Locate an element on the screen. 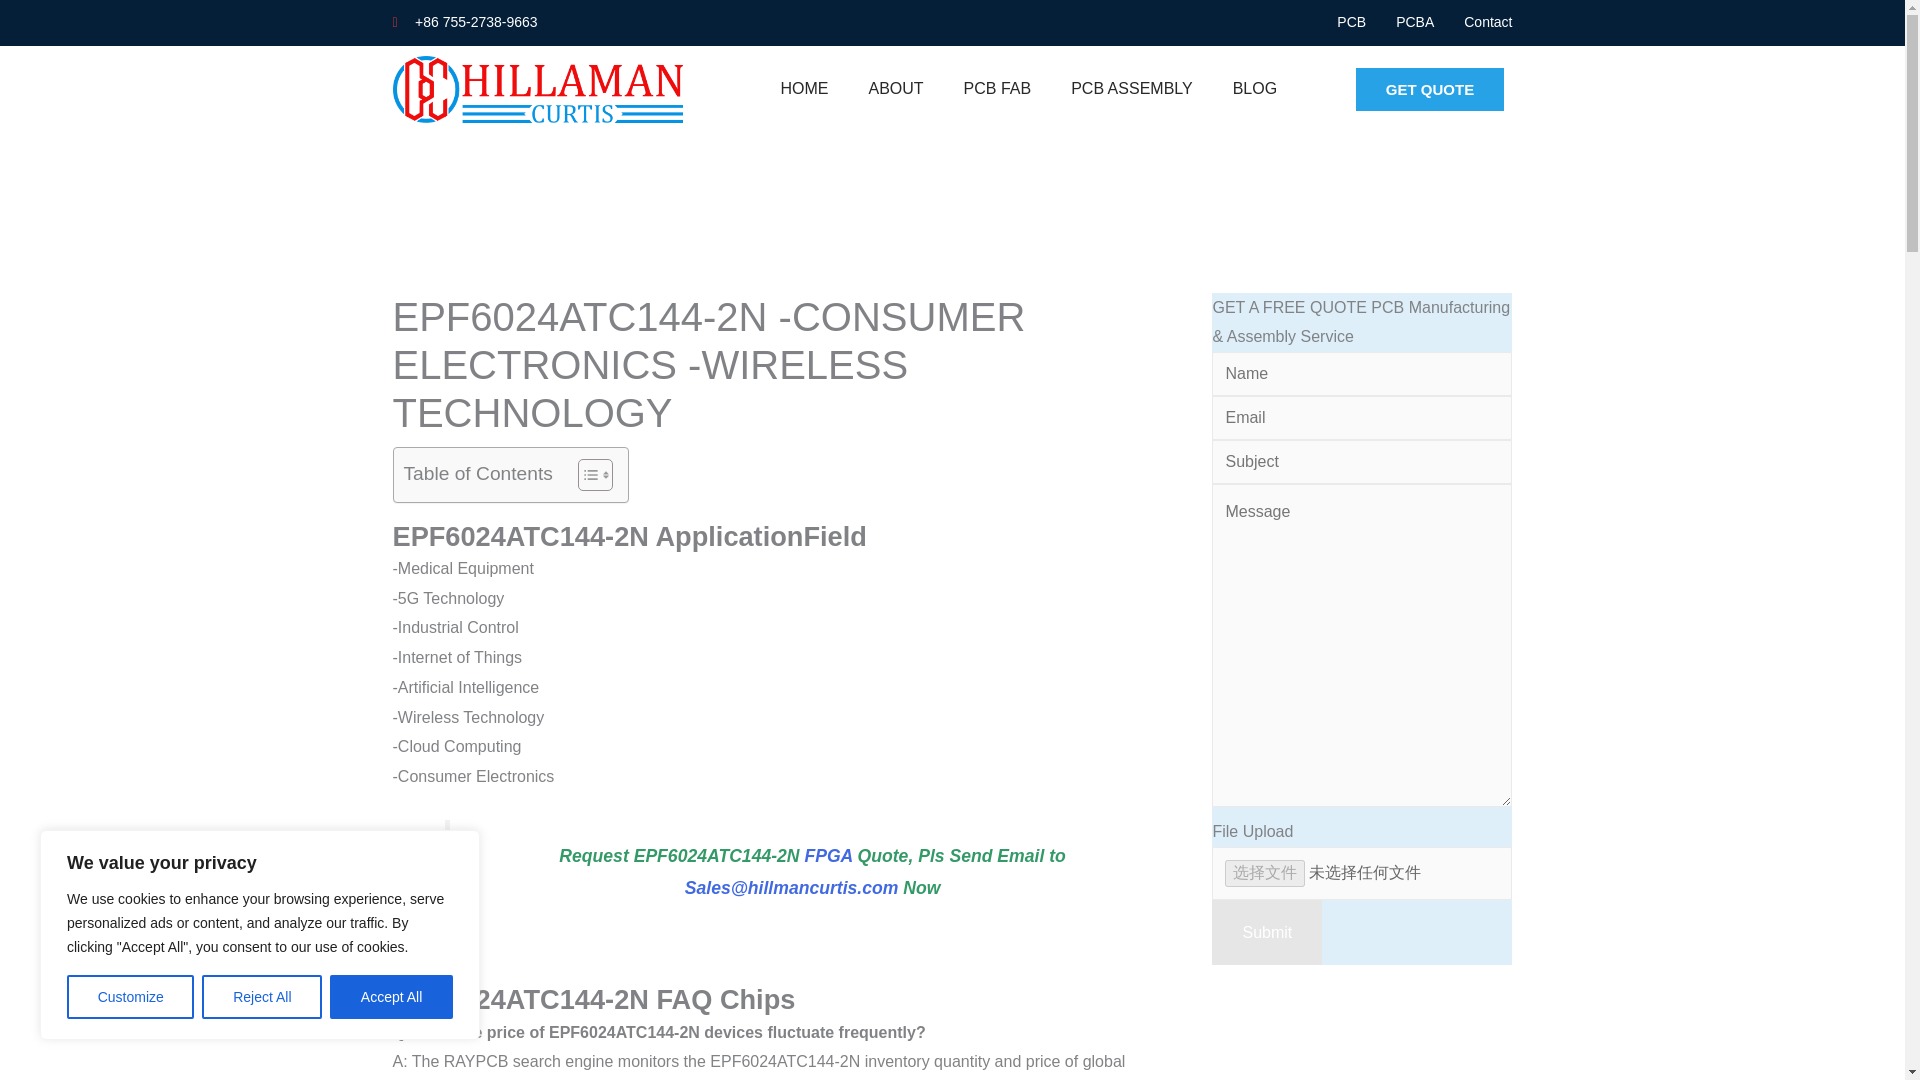  Accept All is located at coordinates (392, 997).